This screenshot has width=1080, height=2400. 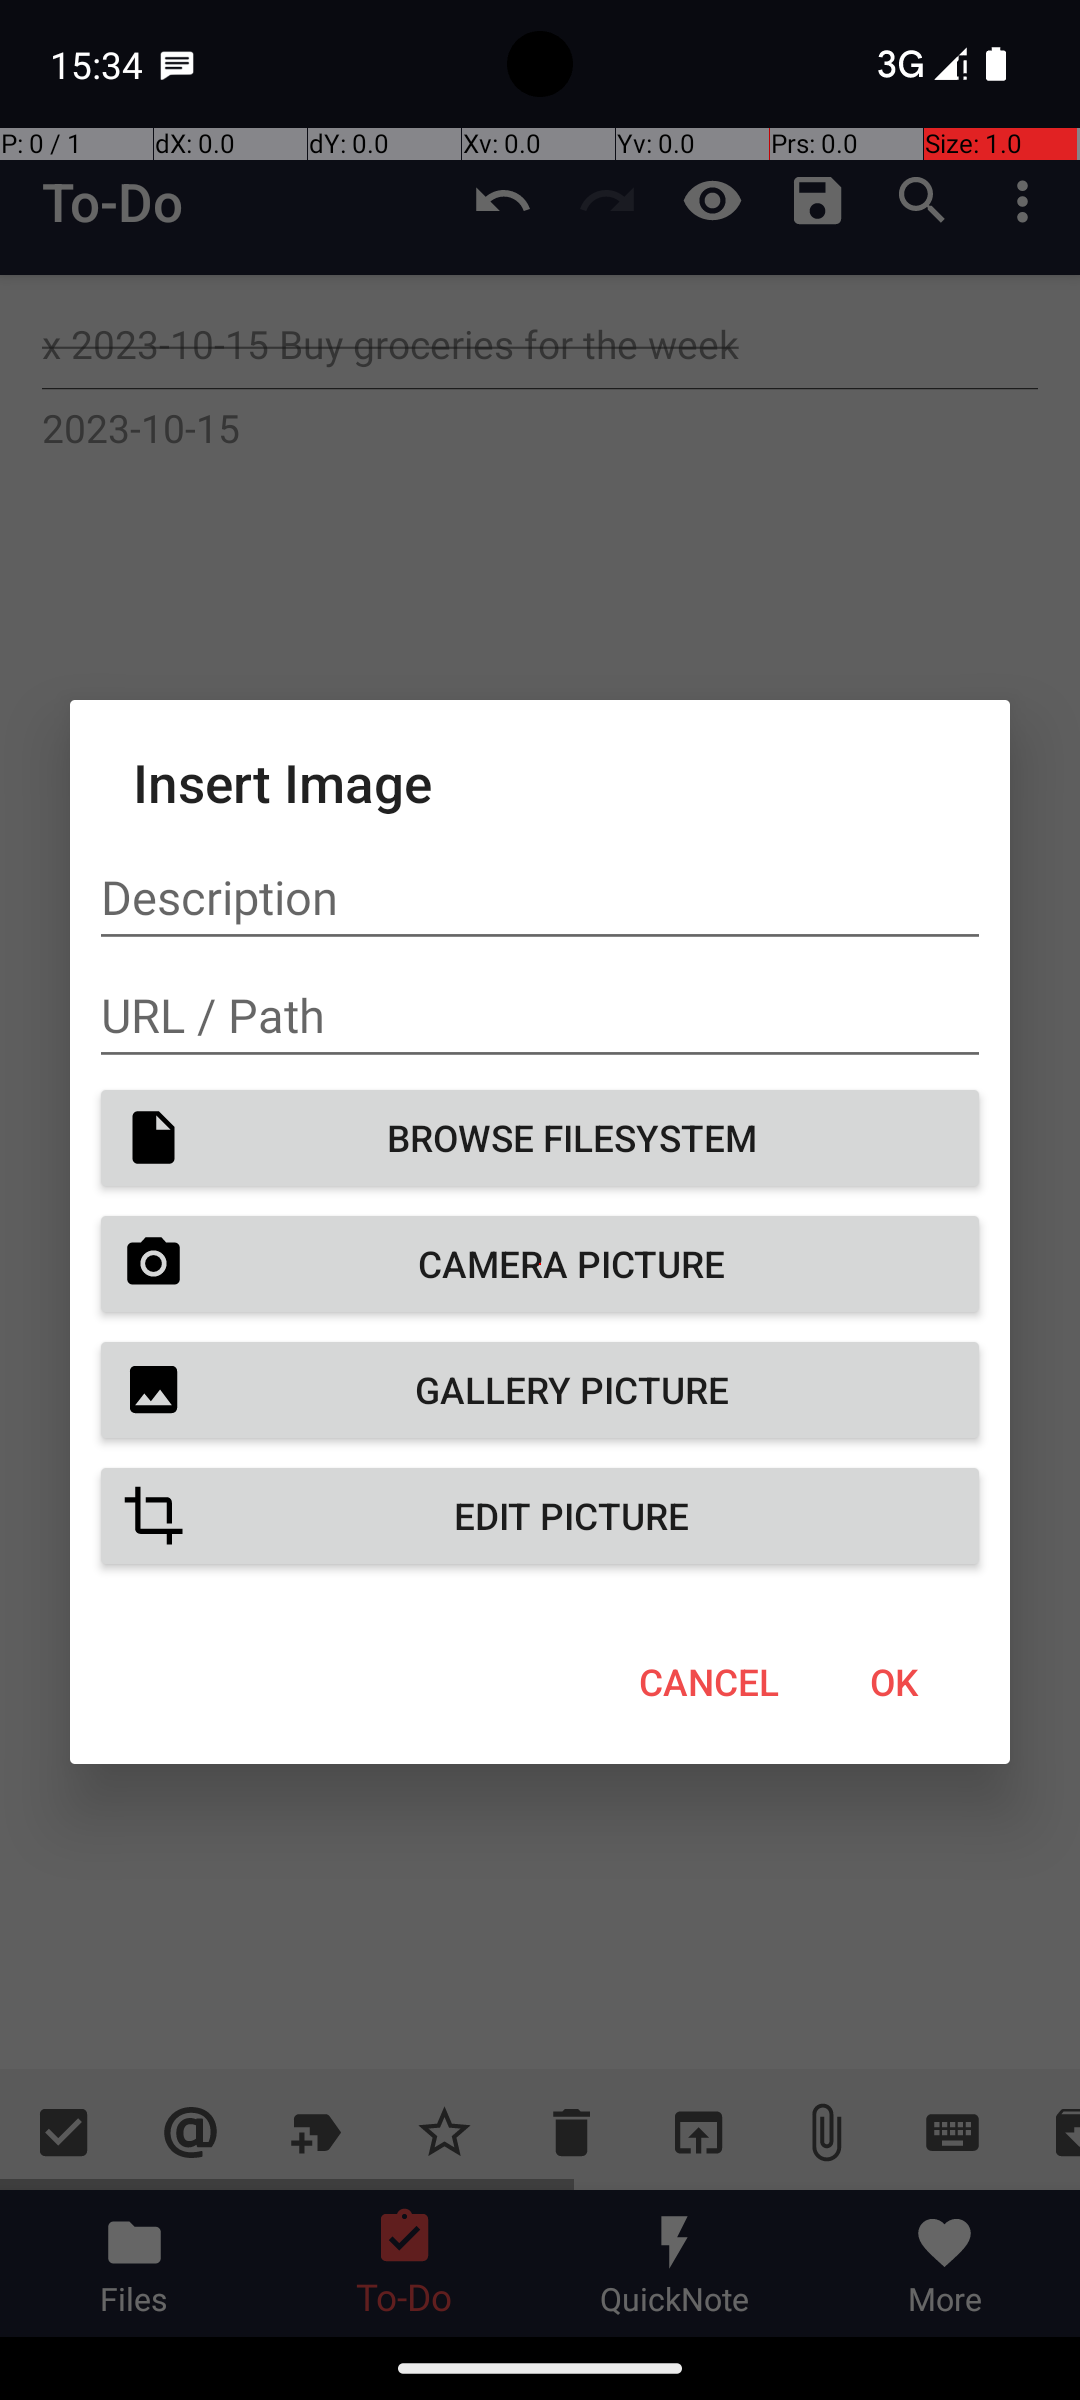 What do you see at coordinates (540, 1138) in the screenshot?
I see `BROWSE FILESYSTEM` at bounding box center [540, 1138].